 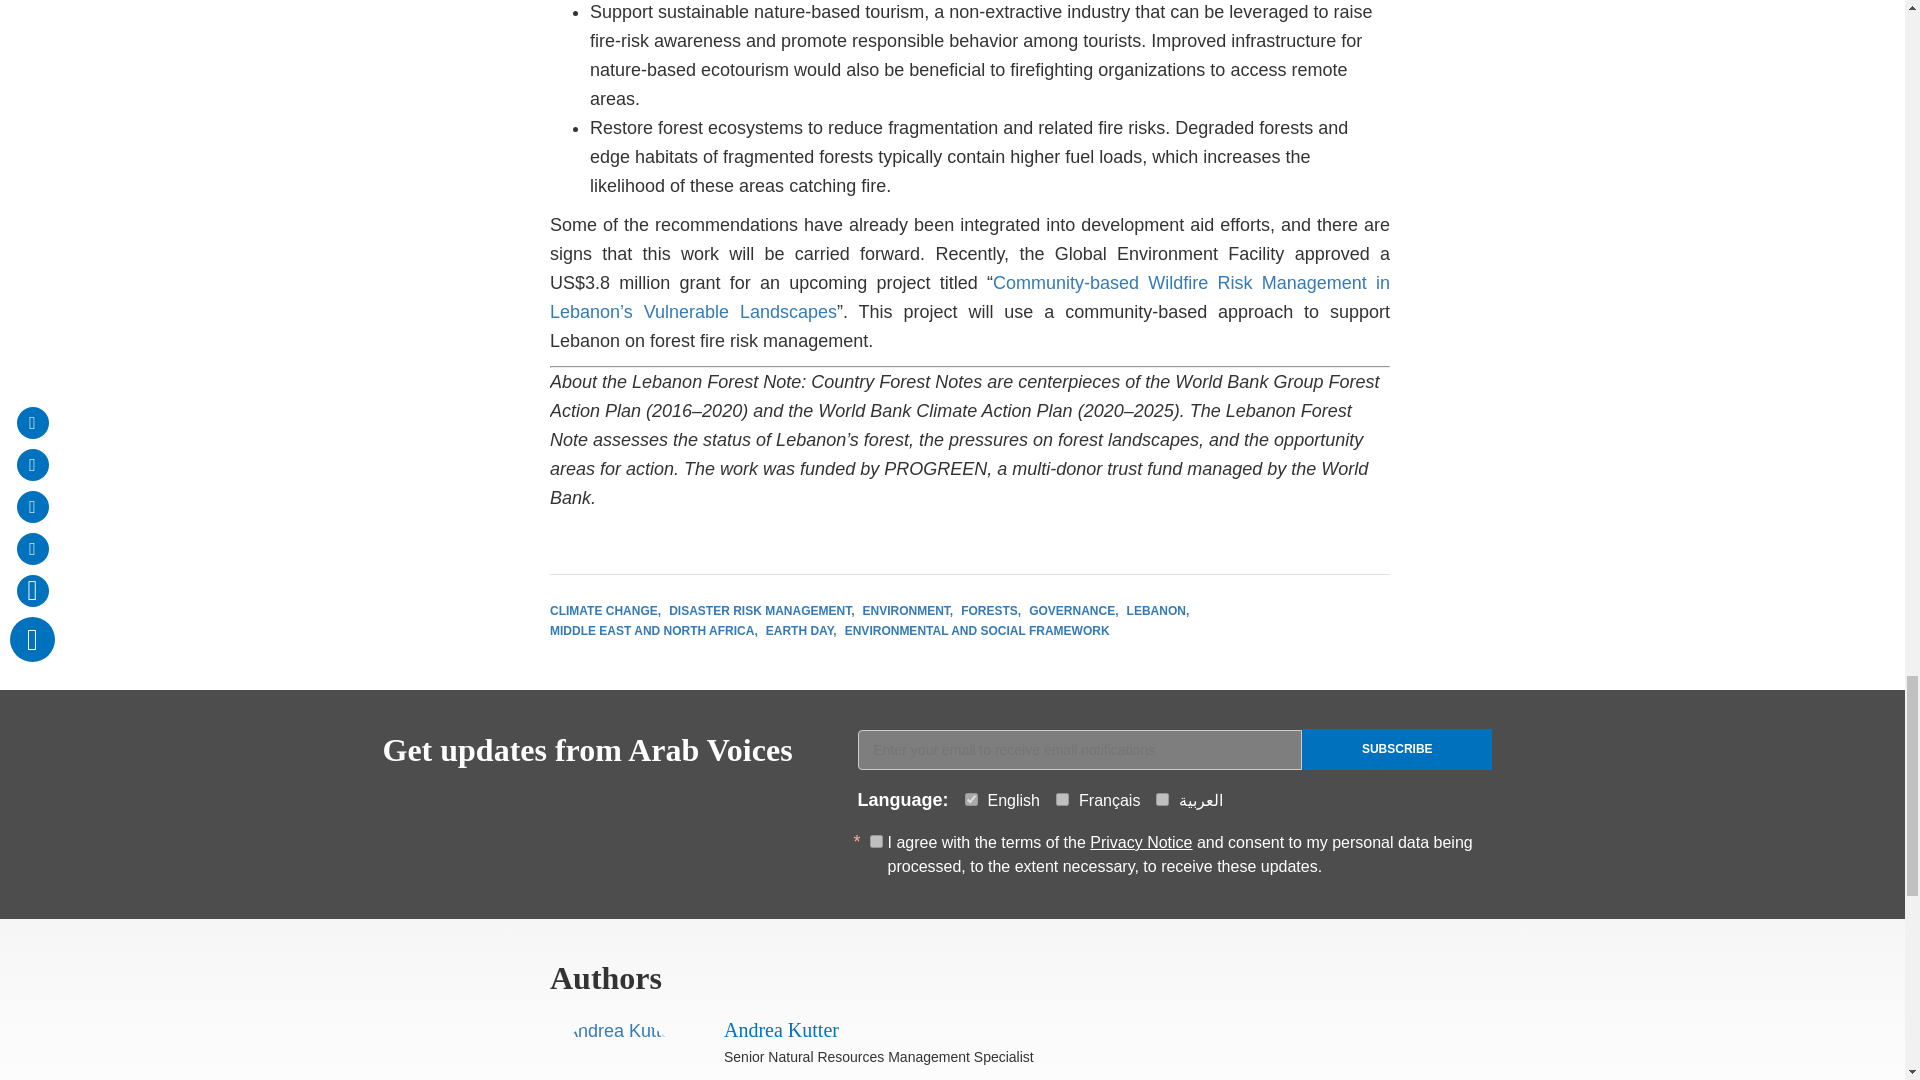 What do you see at coordinates (976, 631) in the screenshot?
I see `ENVIRONMENTAL AND SOCIAL FRAMEWORK` at bounding box center [976, 631].